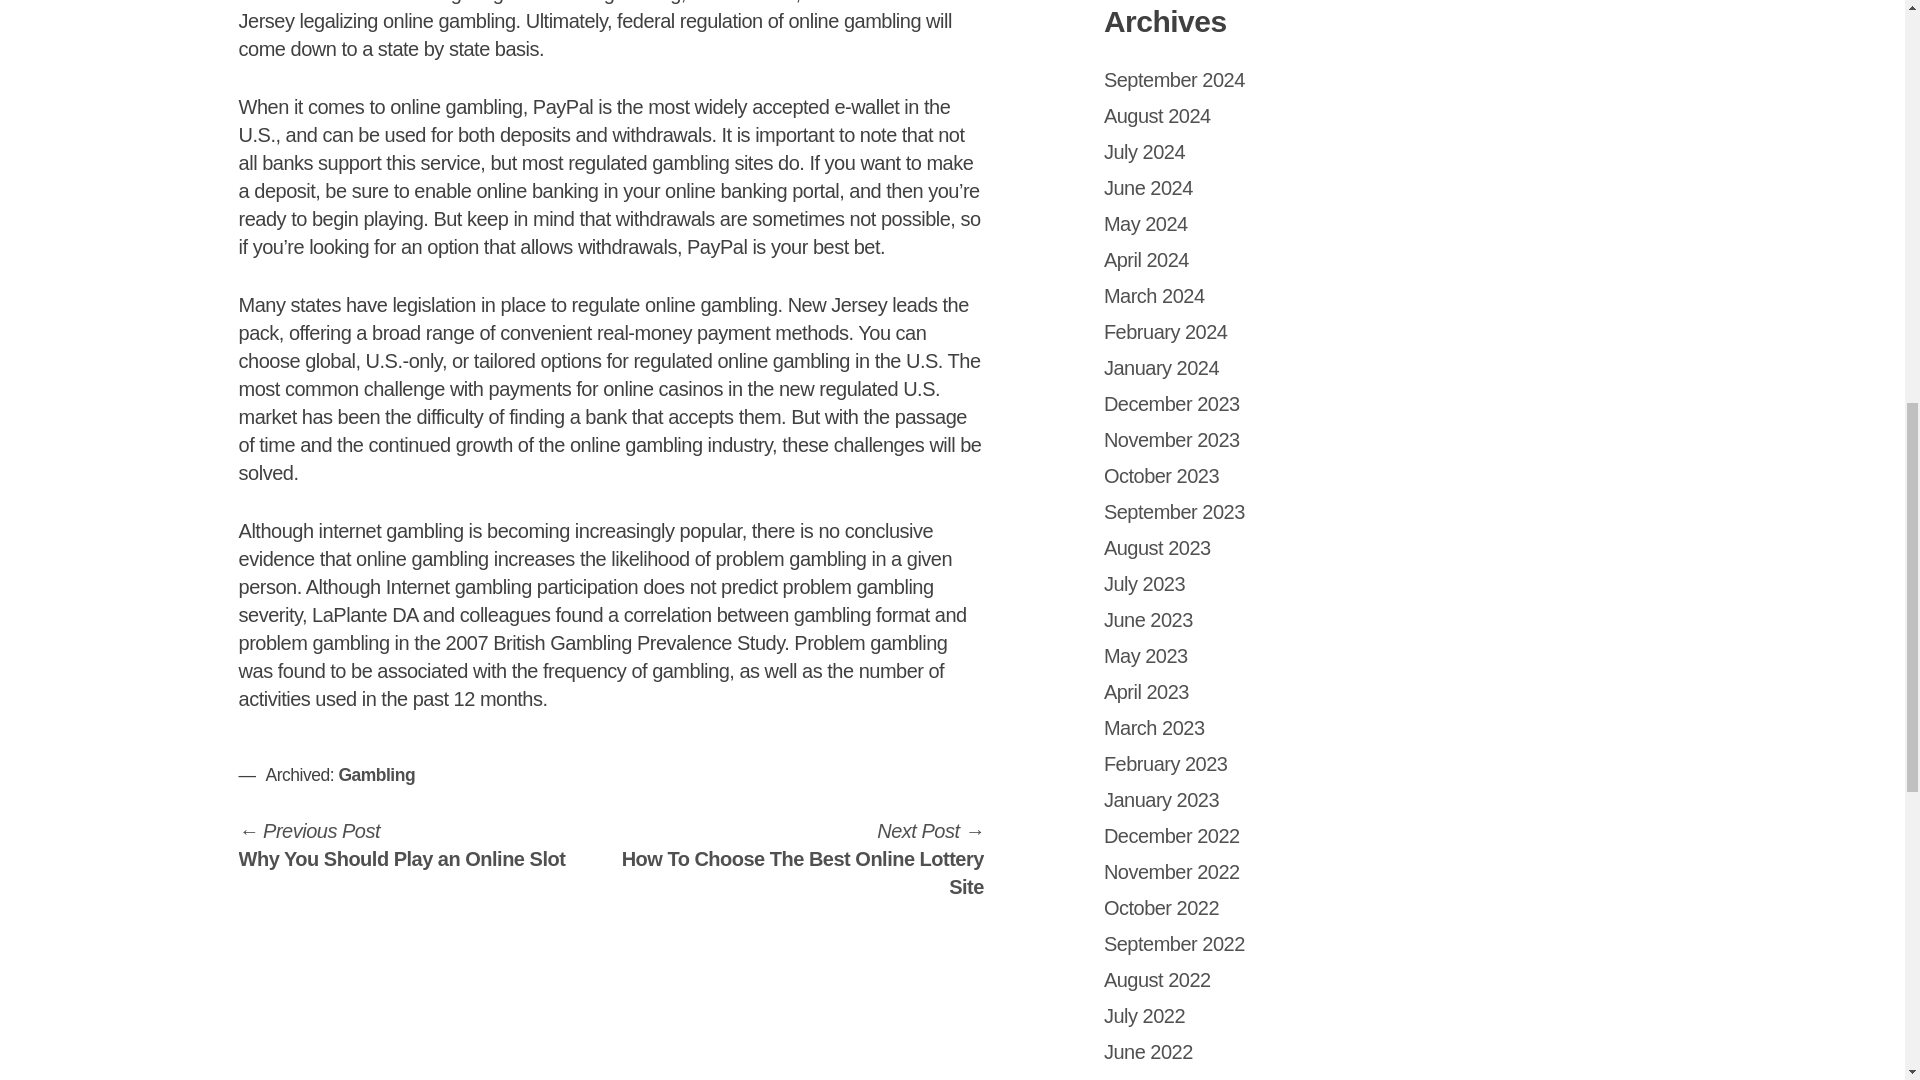 The image size is (1920, 1080). What do you see at coordinates (1146, 692) in the screenshot?
I see `April 2023` at bounding box center [1146, 692].